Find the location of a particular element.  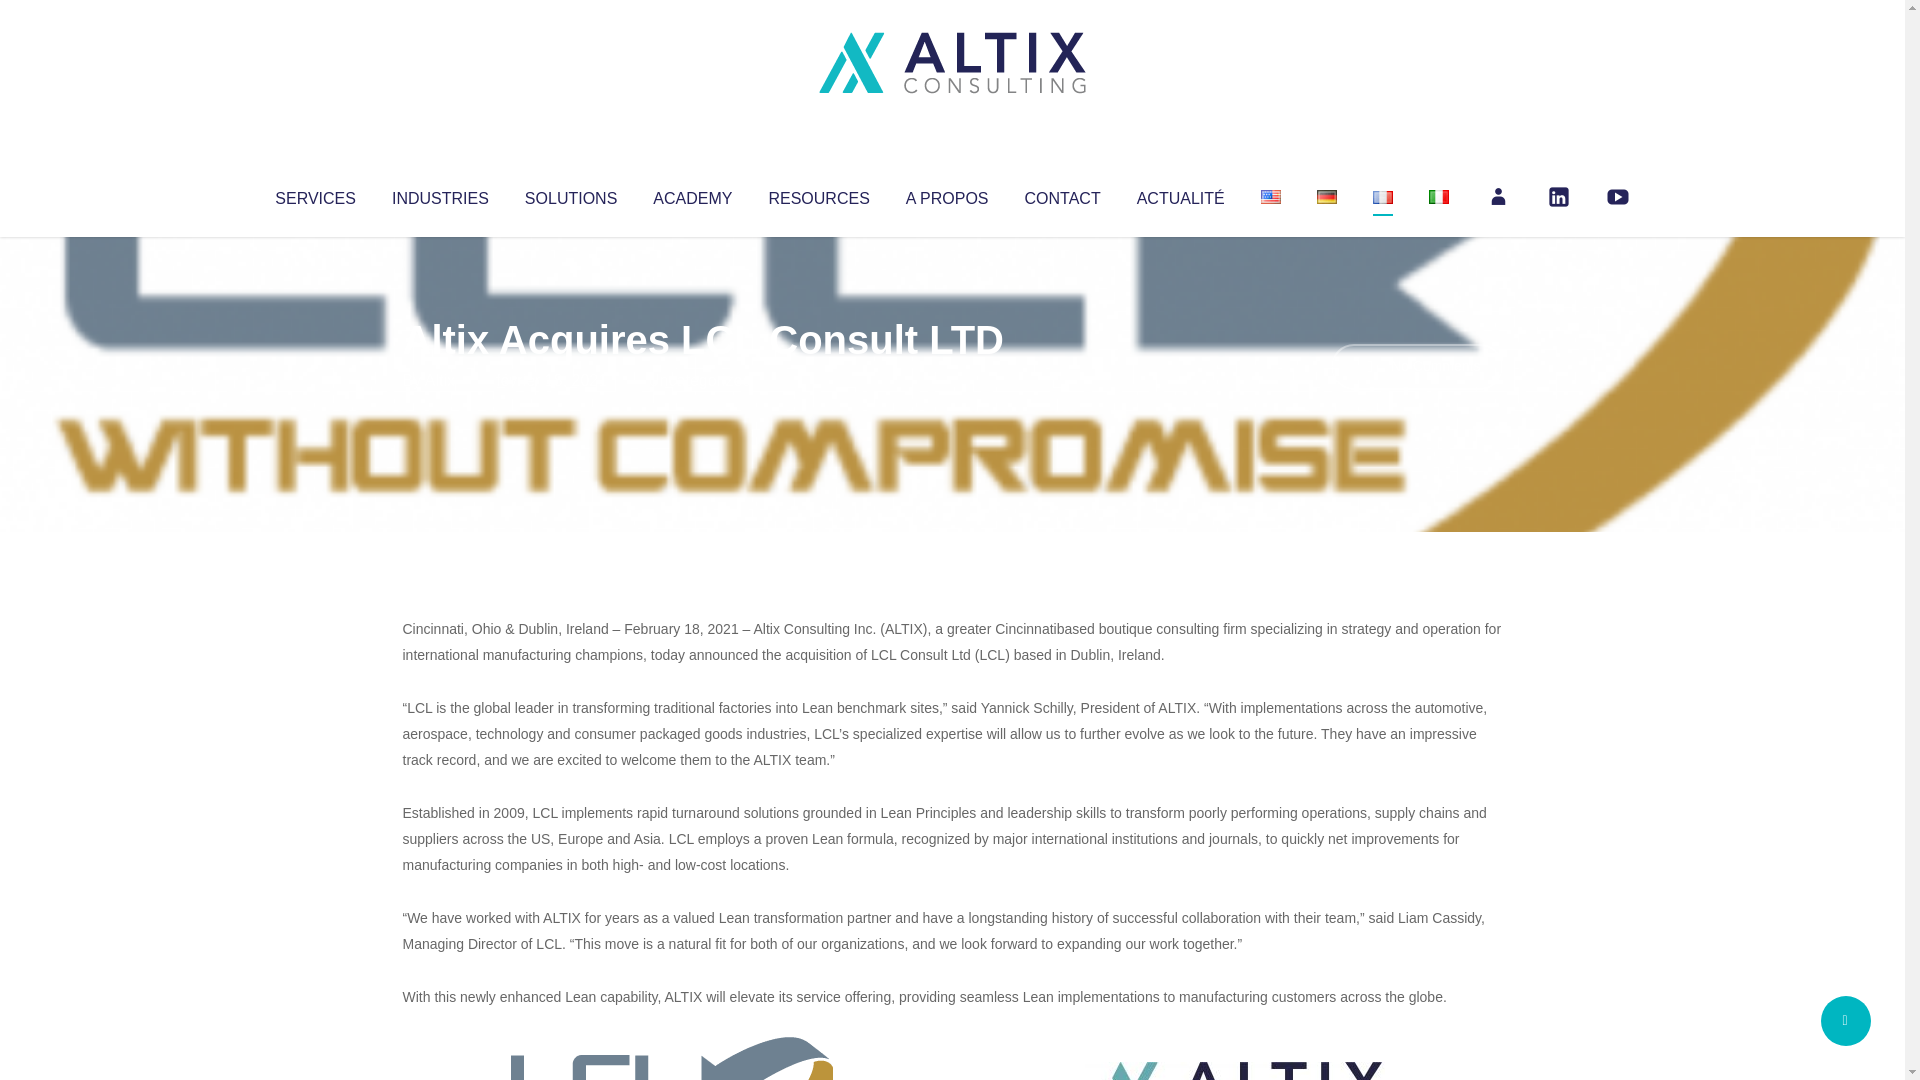

SOLUTIONS is located at coordinates (570, 194).